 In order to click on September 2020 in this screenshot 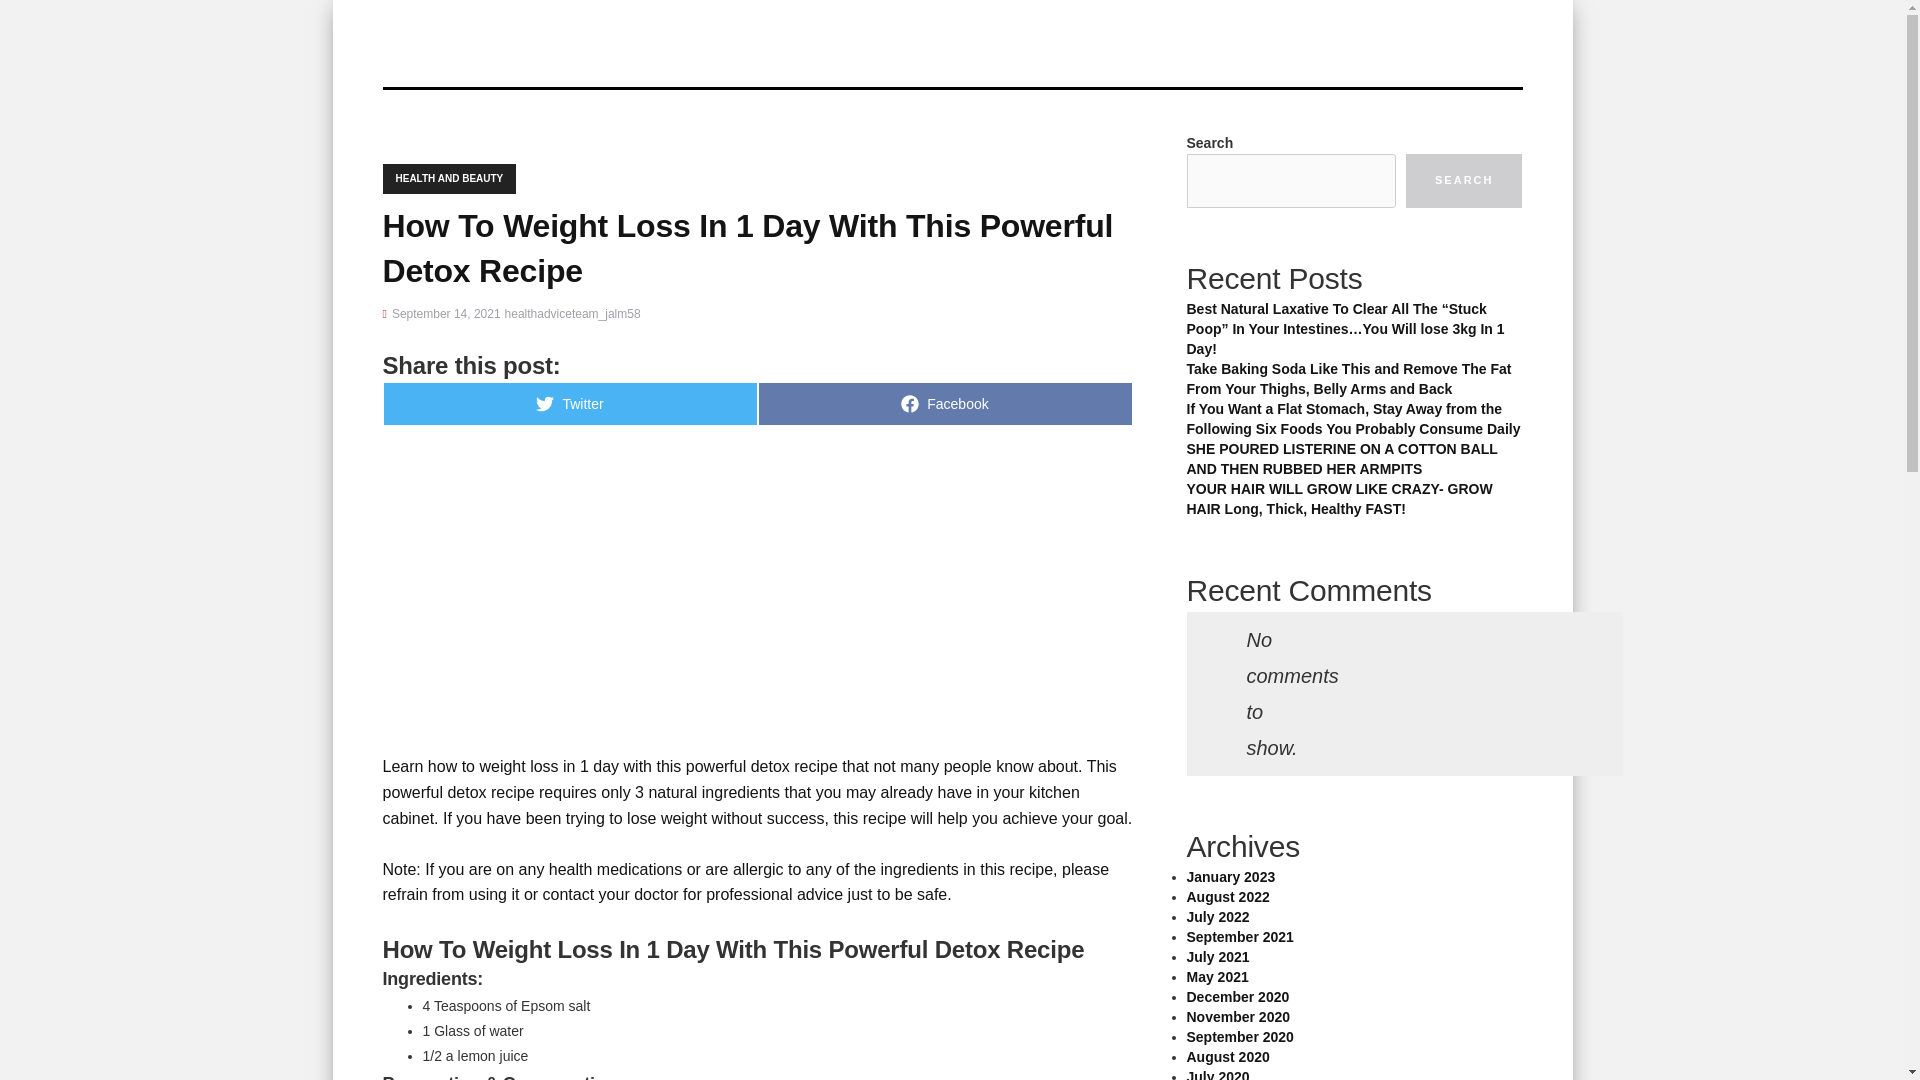, I will do `click(569, 404)`.